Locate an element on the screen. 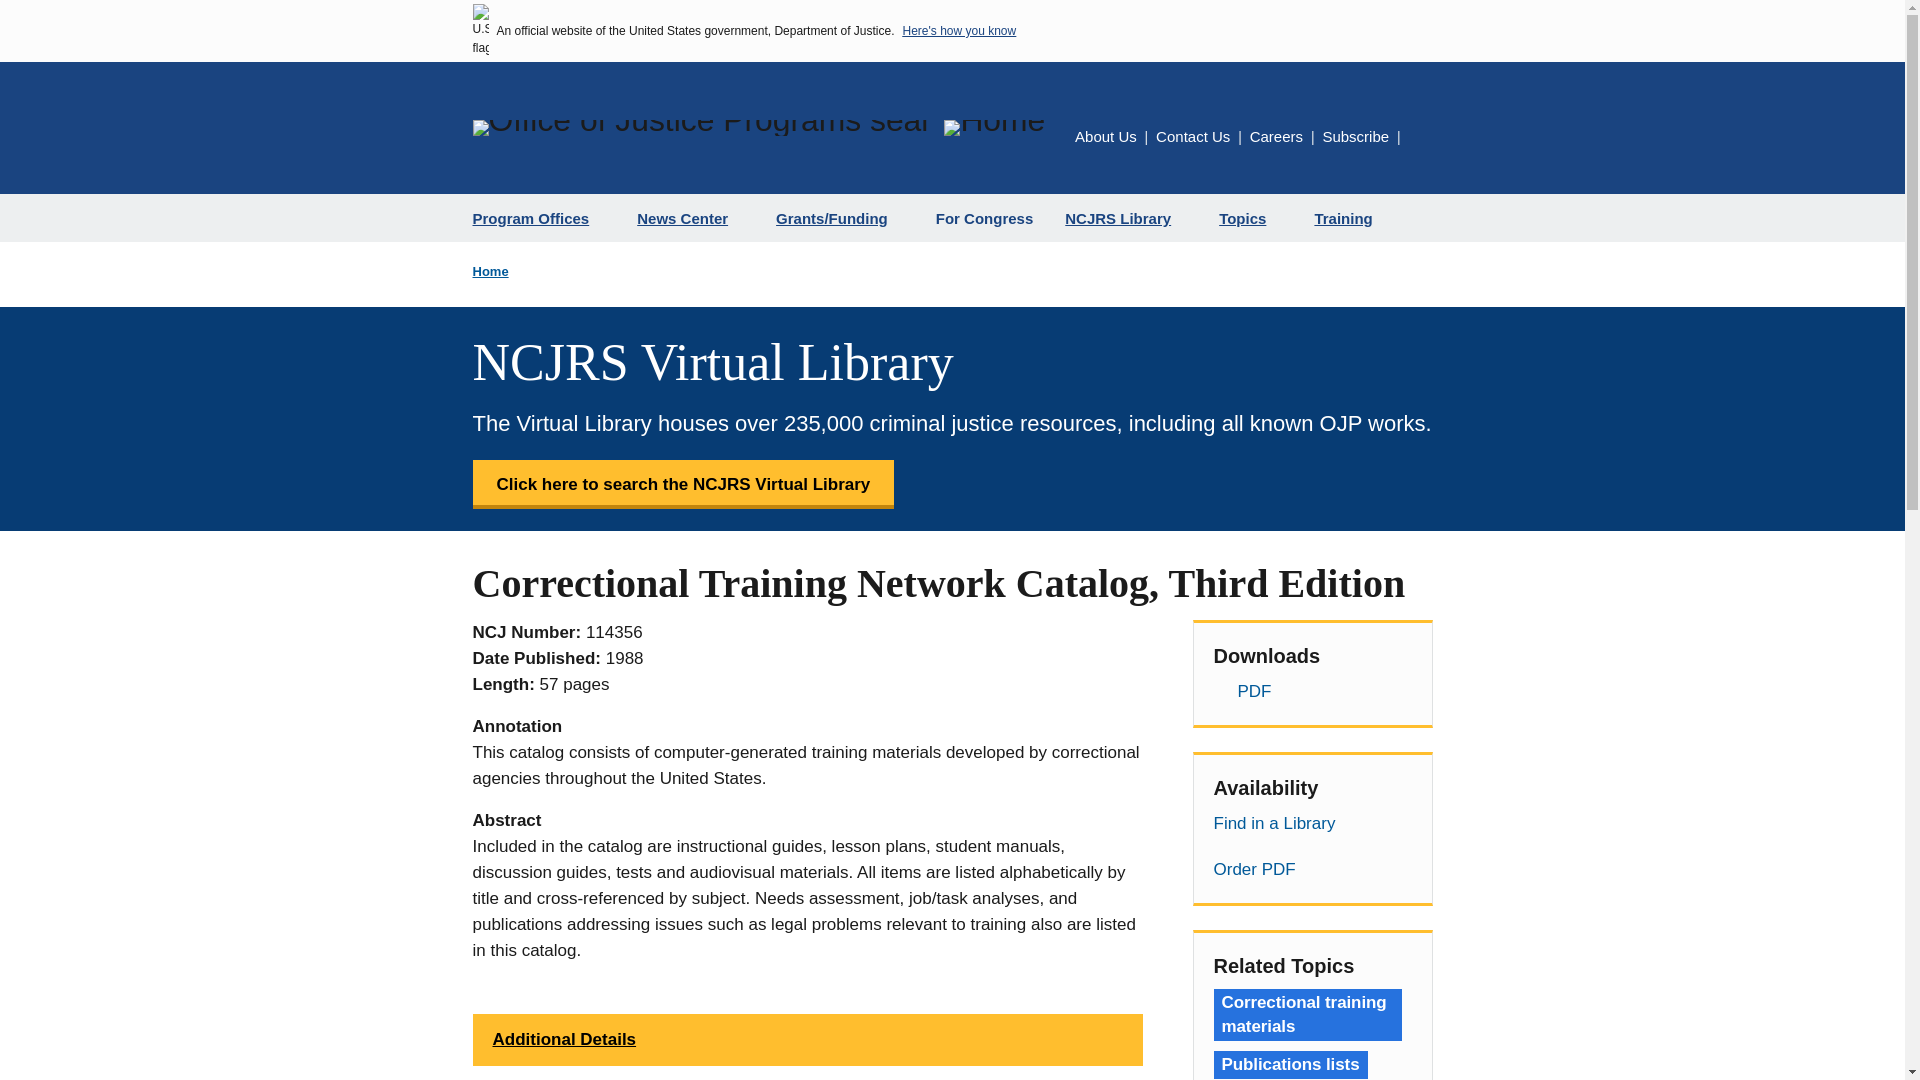 This screenshot has height=1080, width=1920. Click here to search the NCJRS Virtual Library is located at coordinates (683, 484).